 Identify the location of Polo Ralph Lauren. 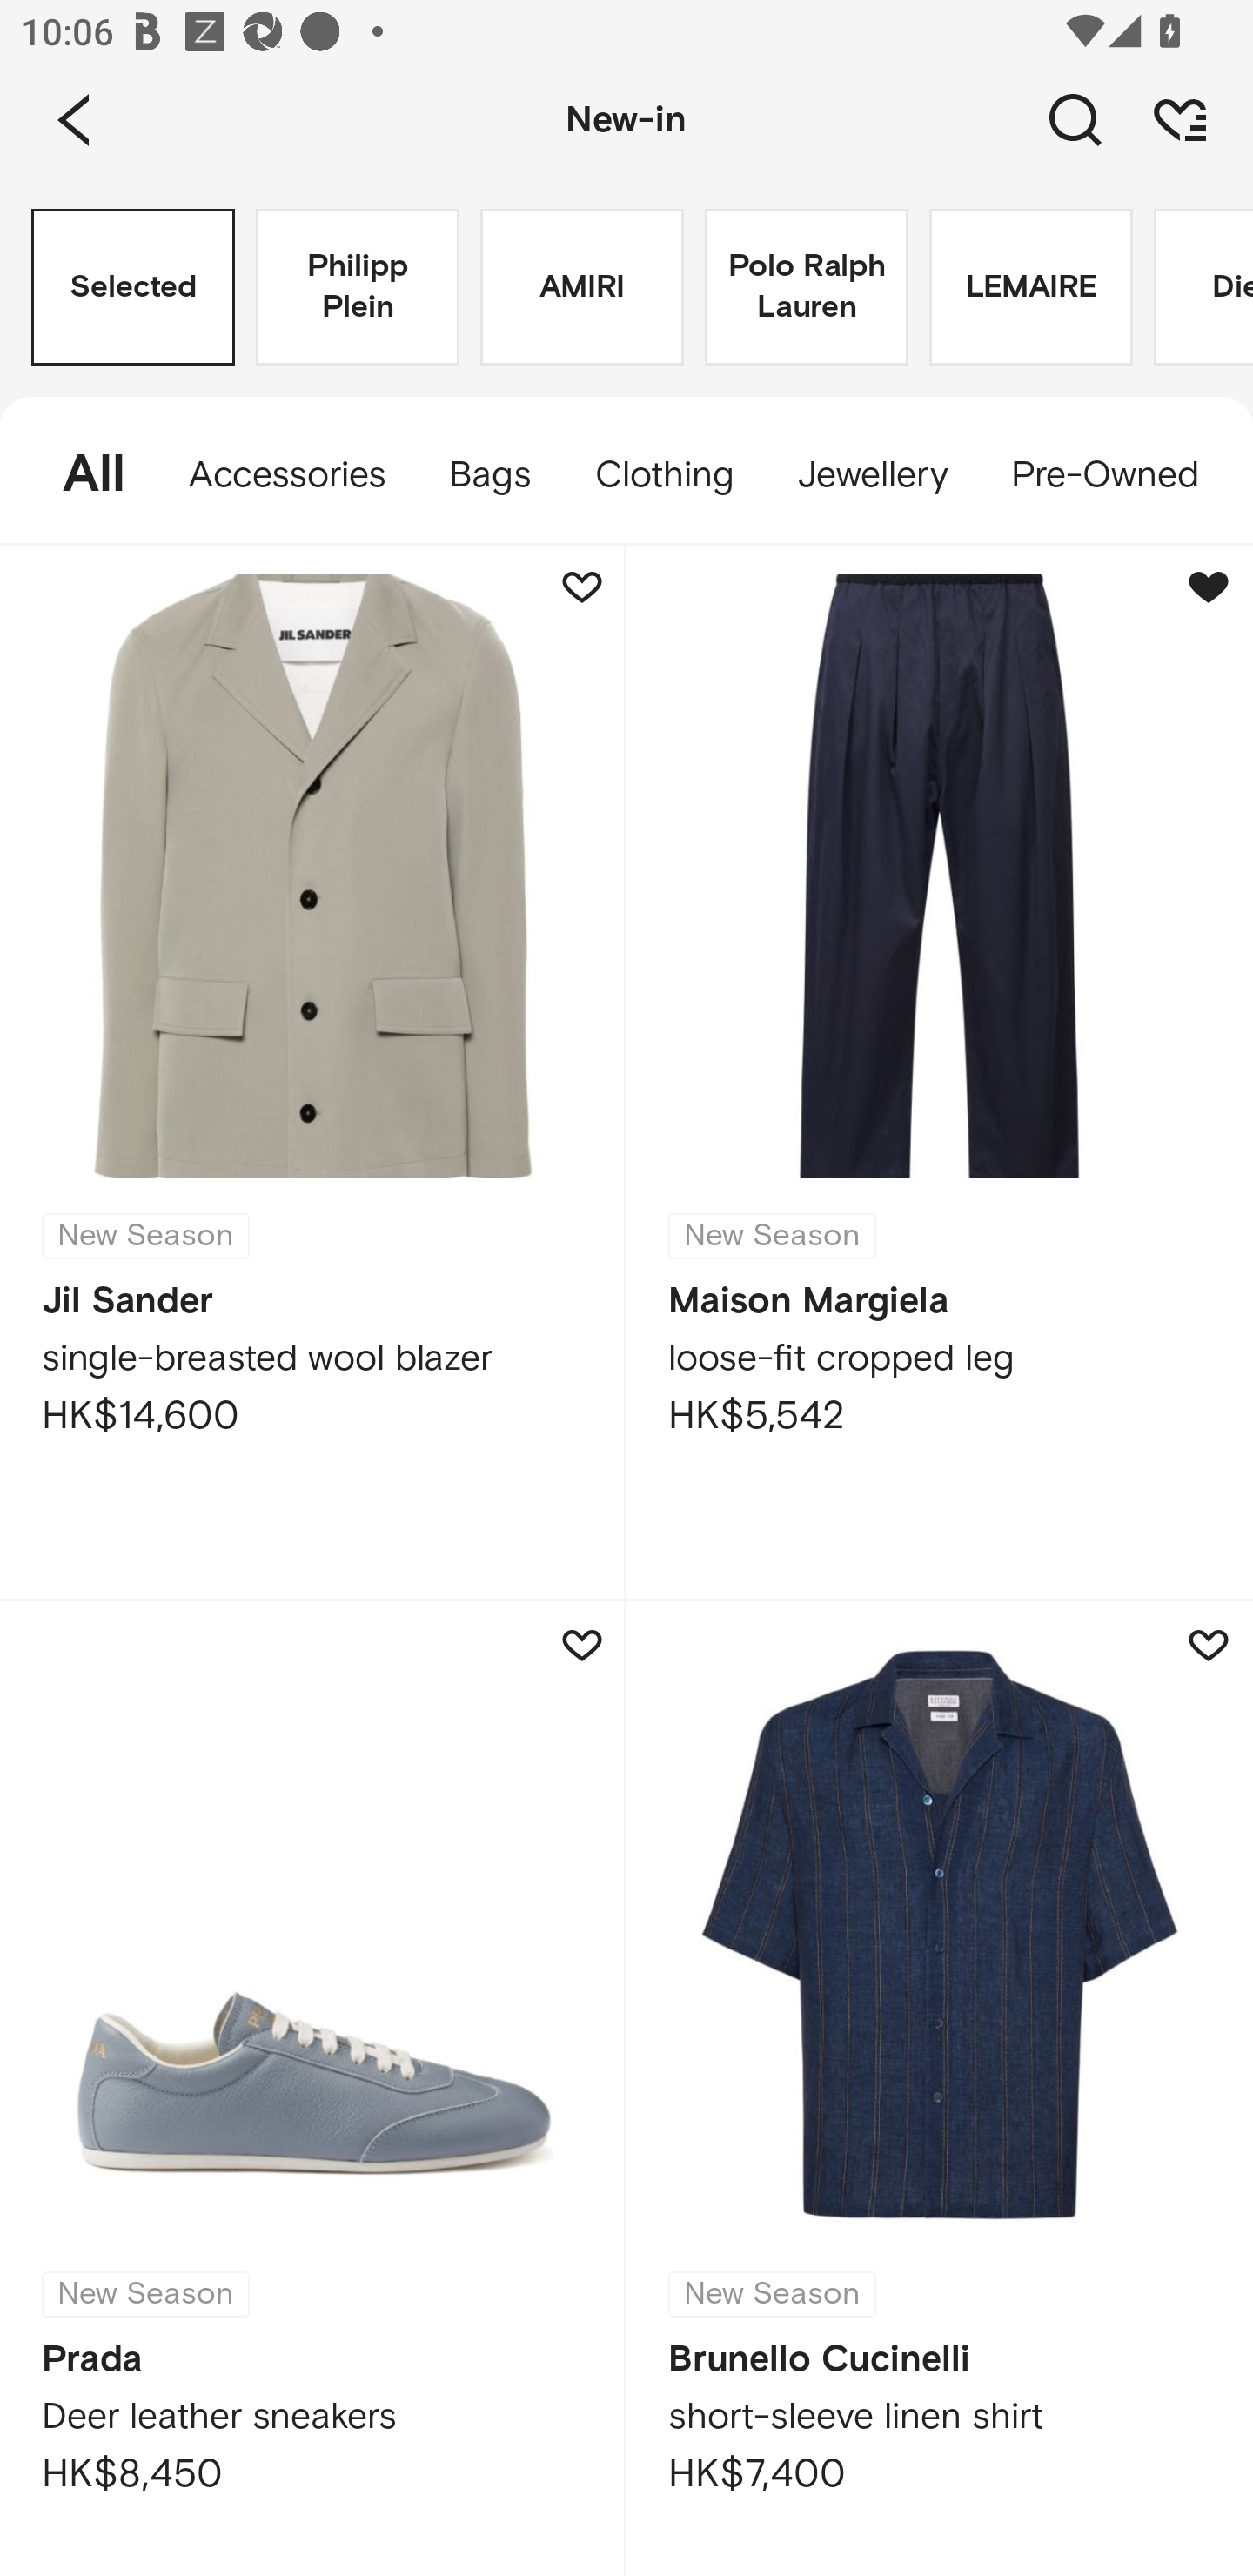
(806, 287).